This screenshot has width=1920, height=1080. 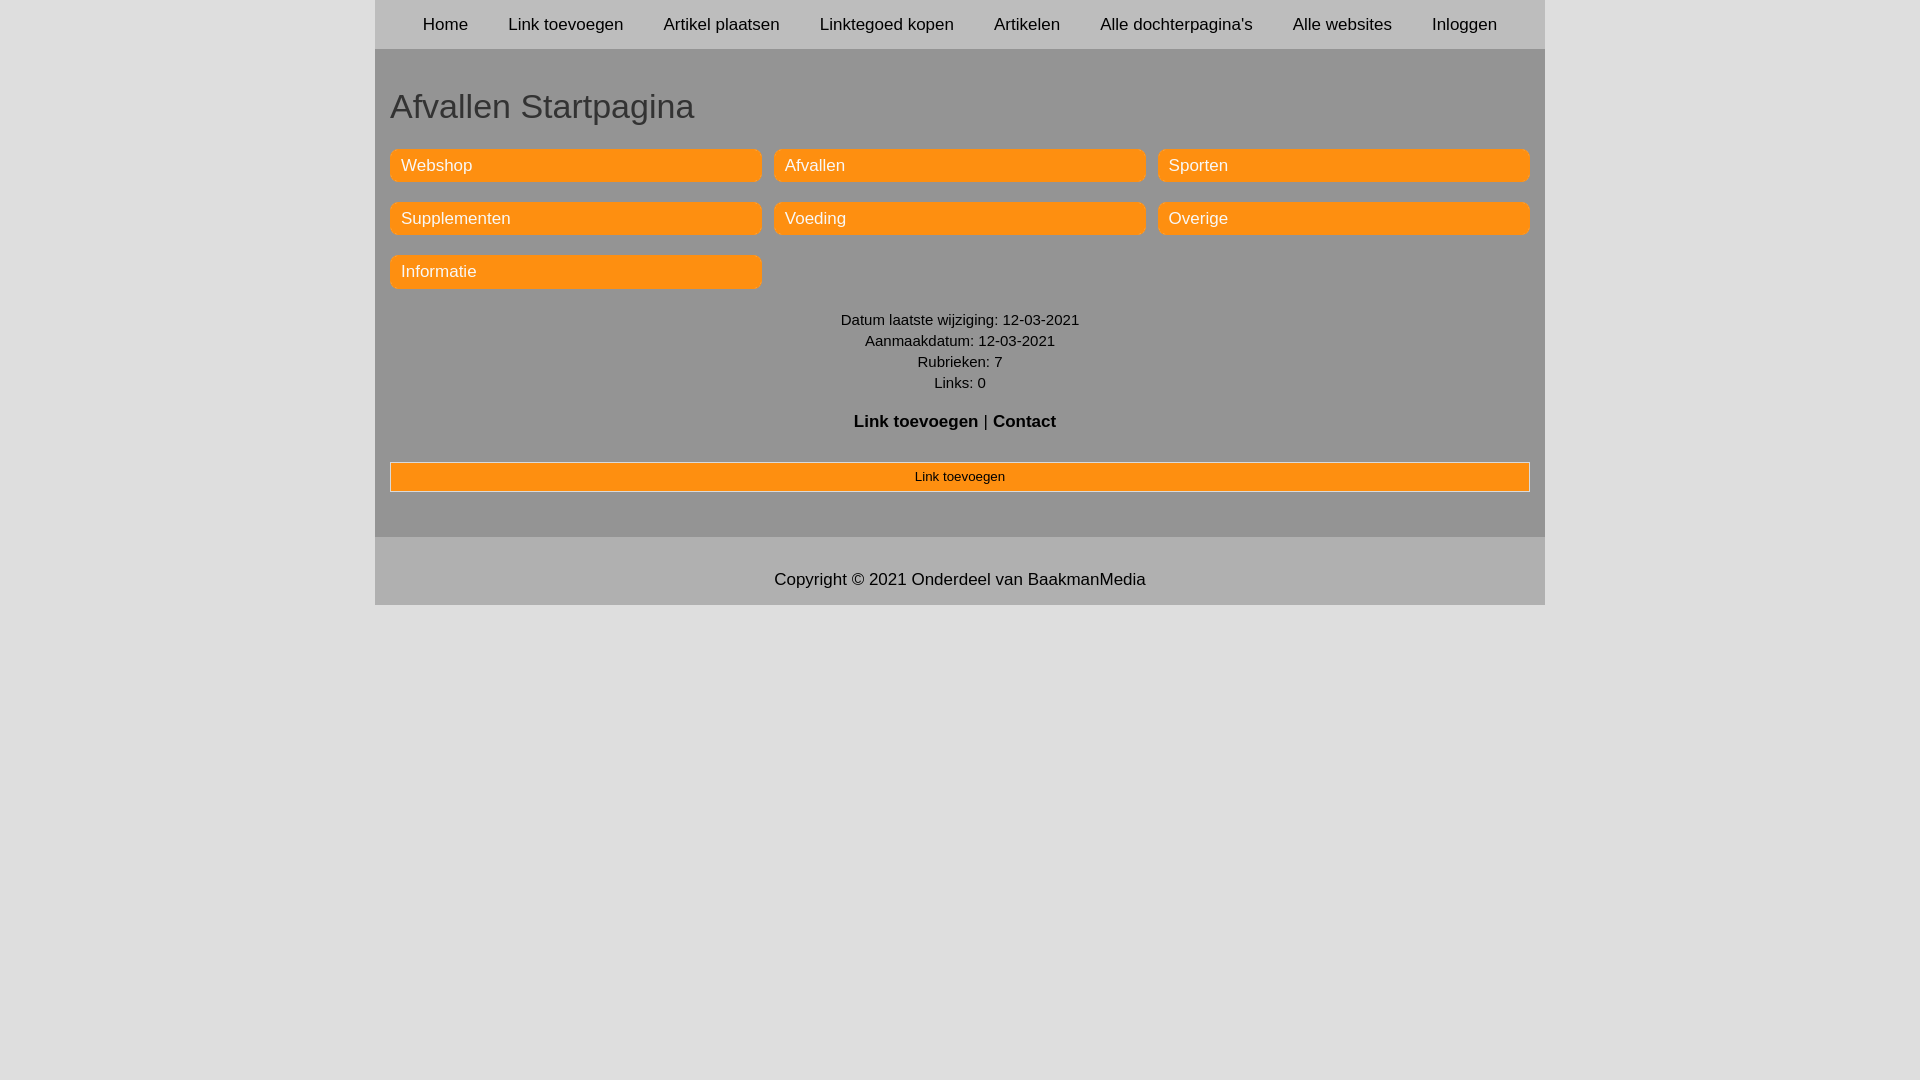 What do you see at coordinates (722, 24) in the screenshot?
I see `Artikel plaatsen` at bounding box center [722, 24].